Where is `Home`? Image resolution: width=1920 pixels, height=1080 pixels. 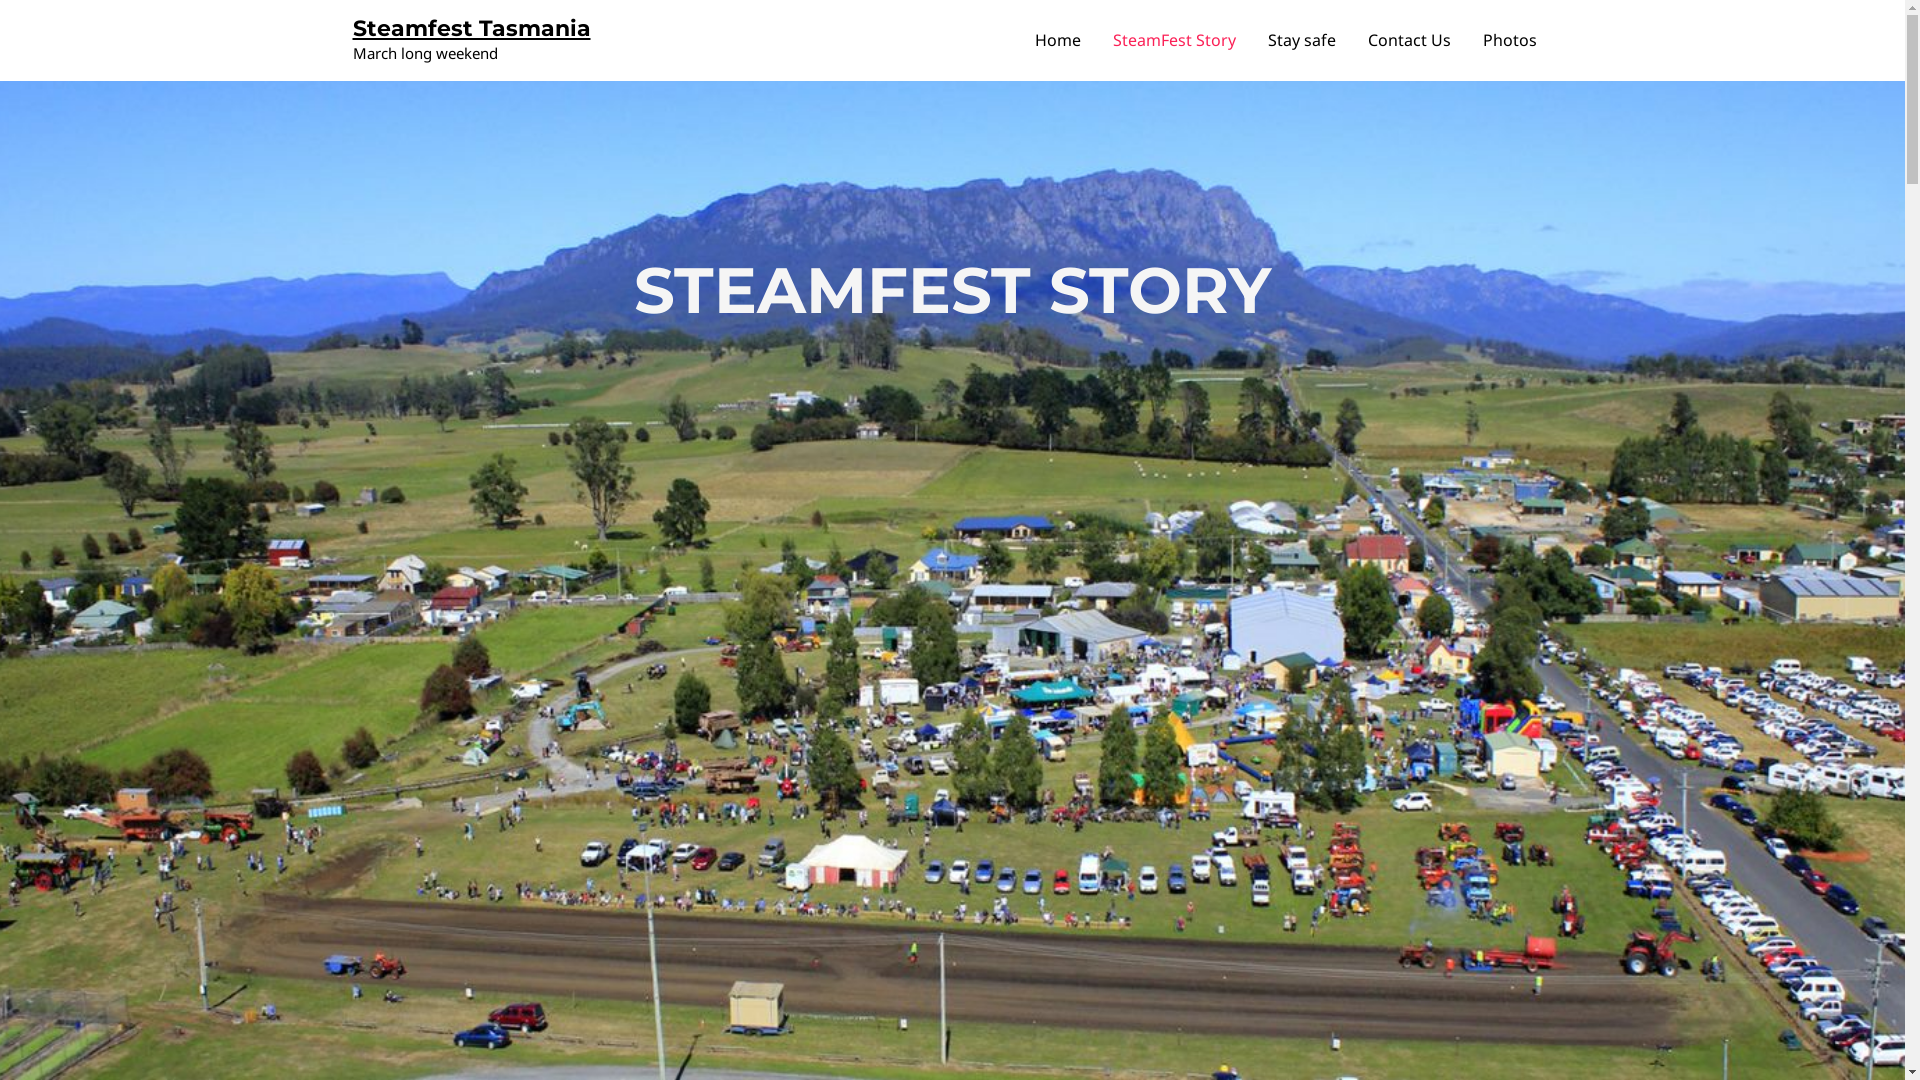 Home is located at coordinates (1056, 40).